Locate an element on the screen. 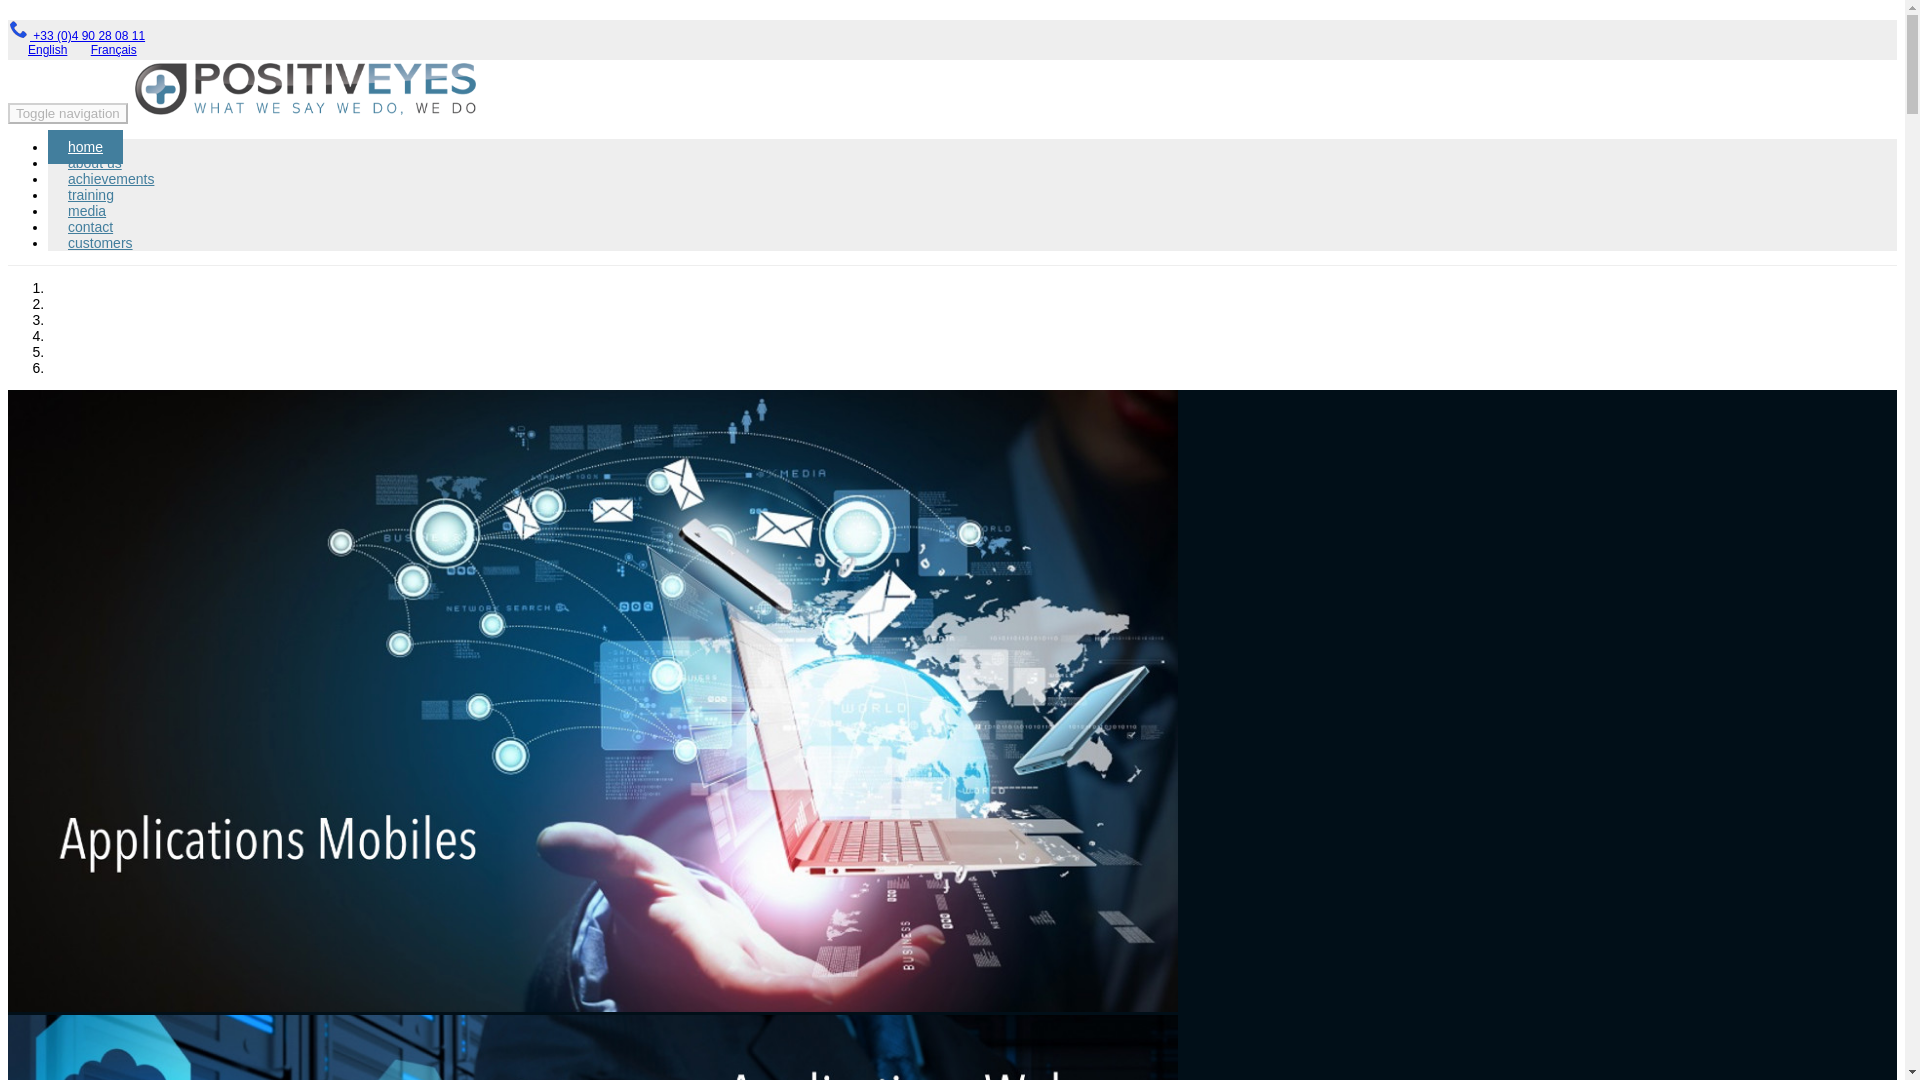 This screenshot has width=1920, height=1080. customers is located at coordinates (100, 242).